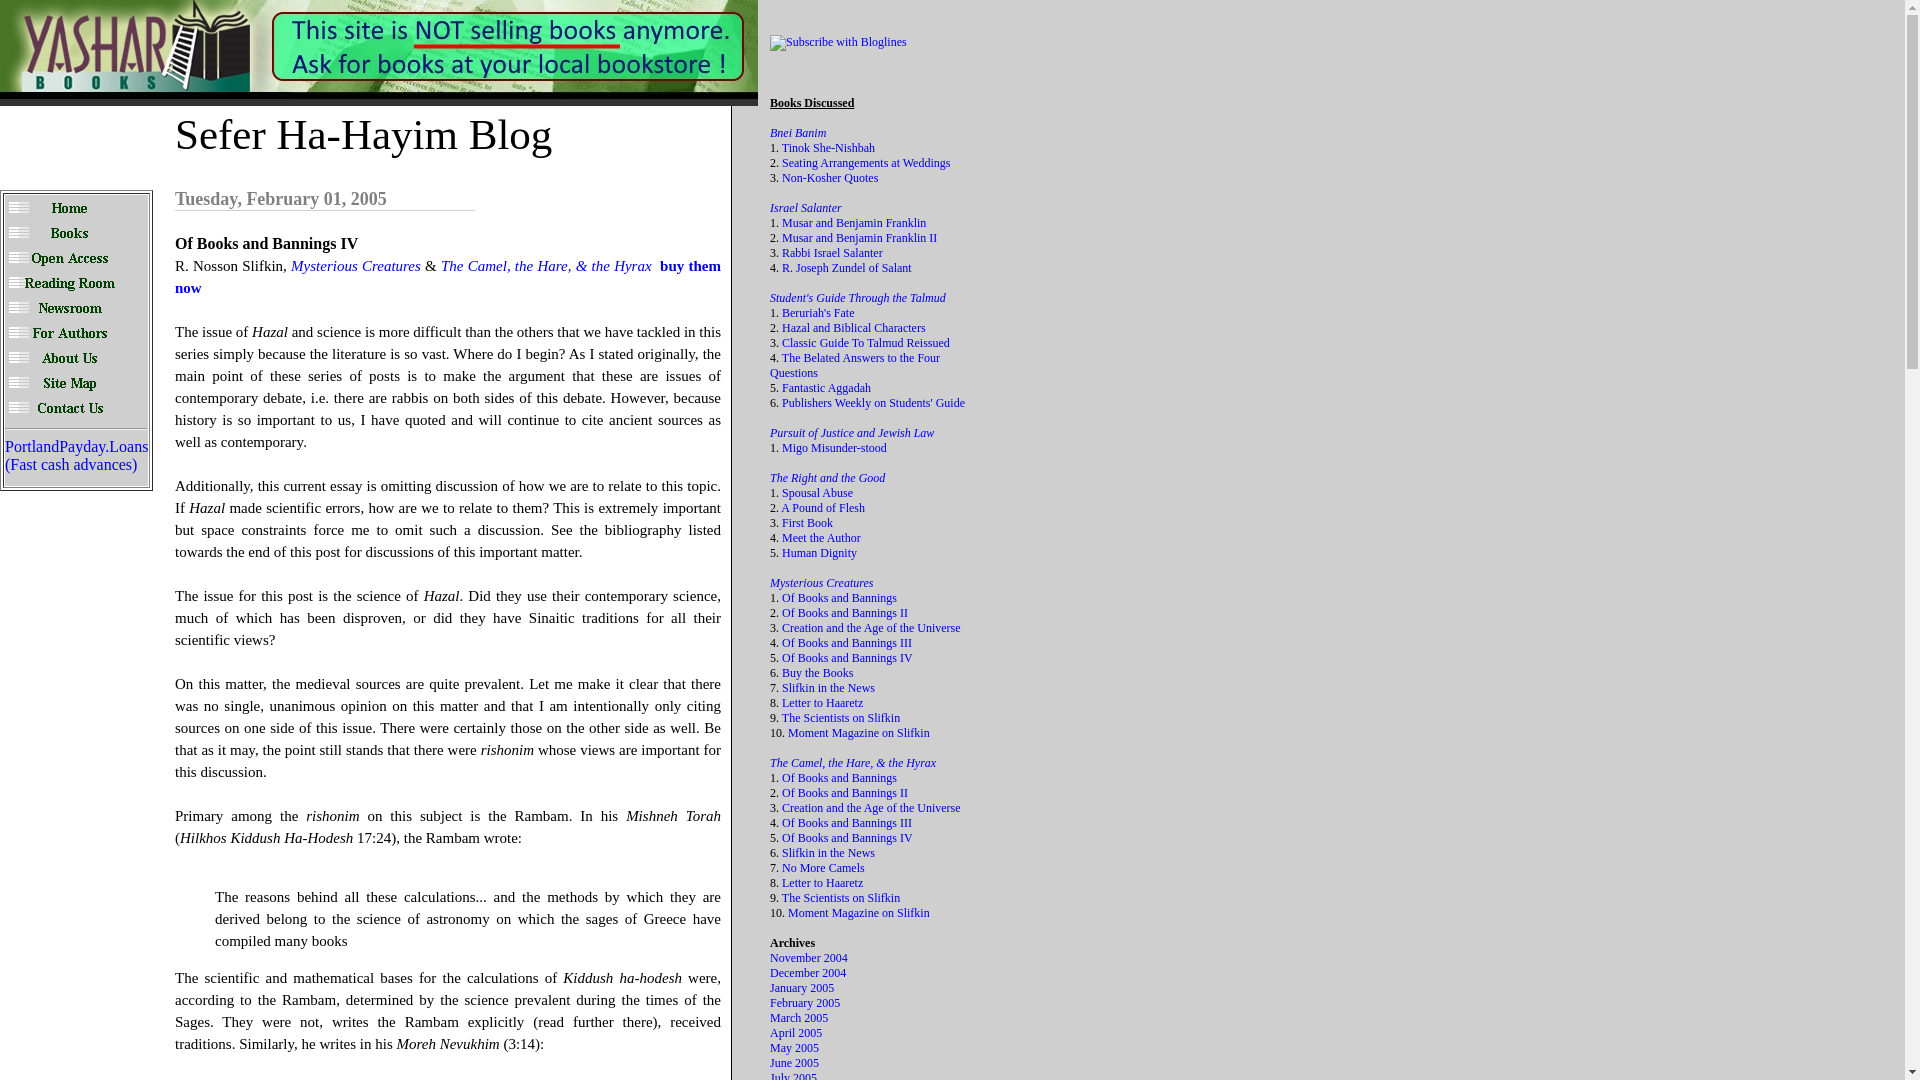 This screenshot has width=1920, height=1080. I want to click on Human Dignity, so click(818, 553).